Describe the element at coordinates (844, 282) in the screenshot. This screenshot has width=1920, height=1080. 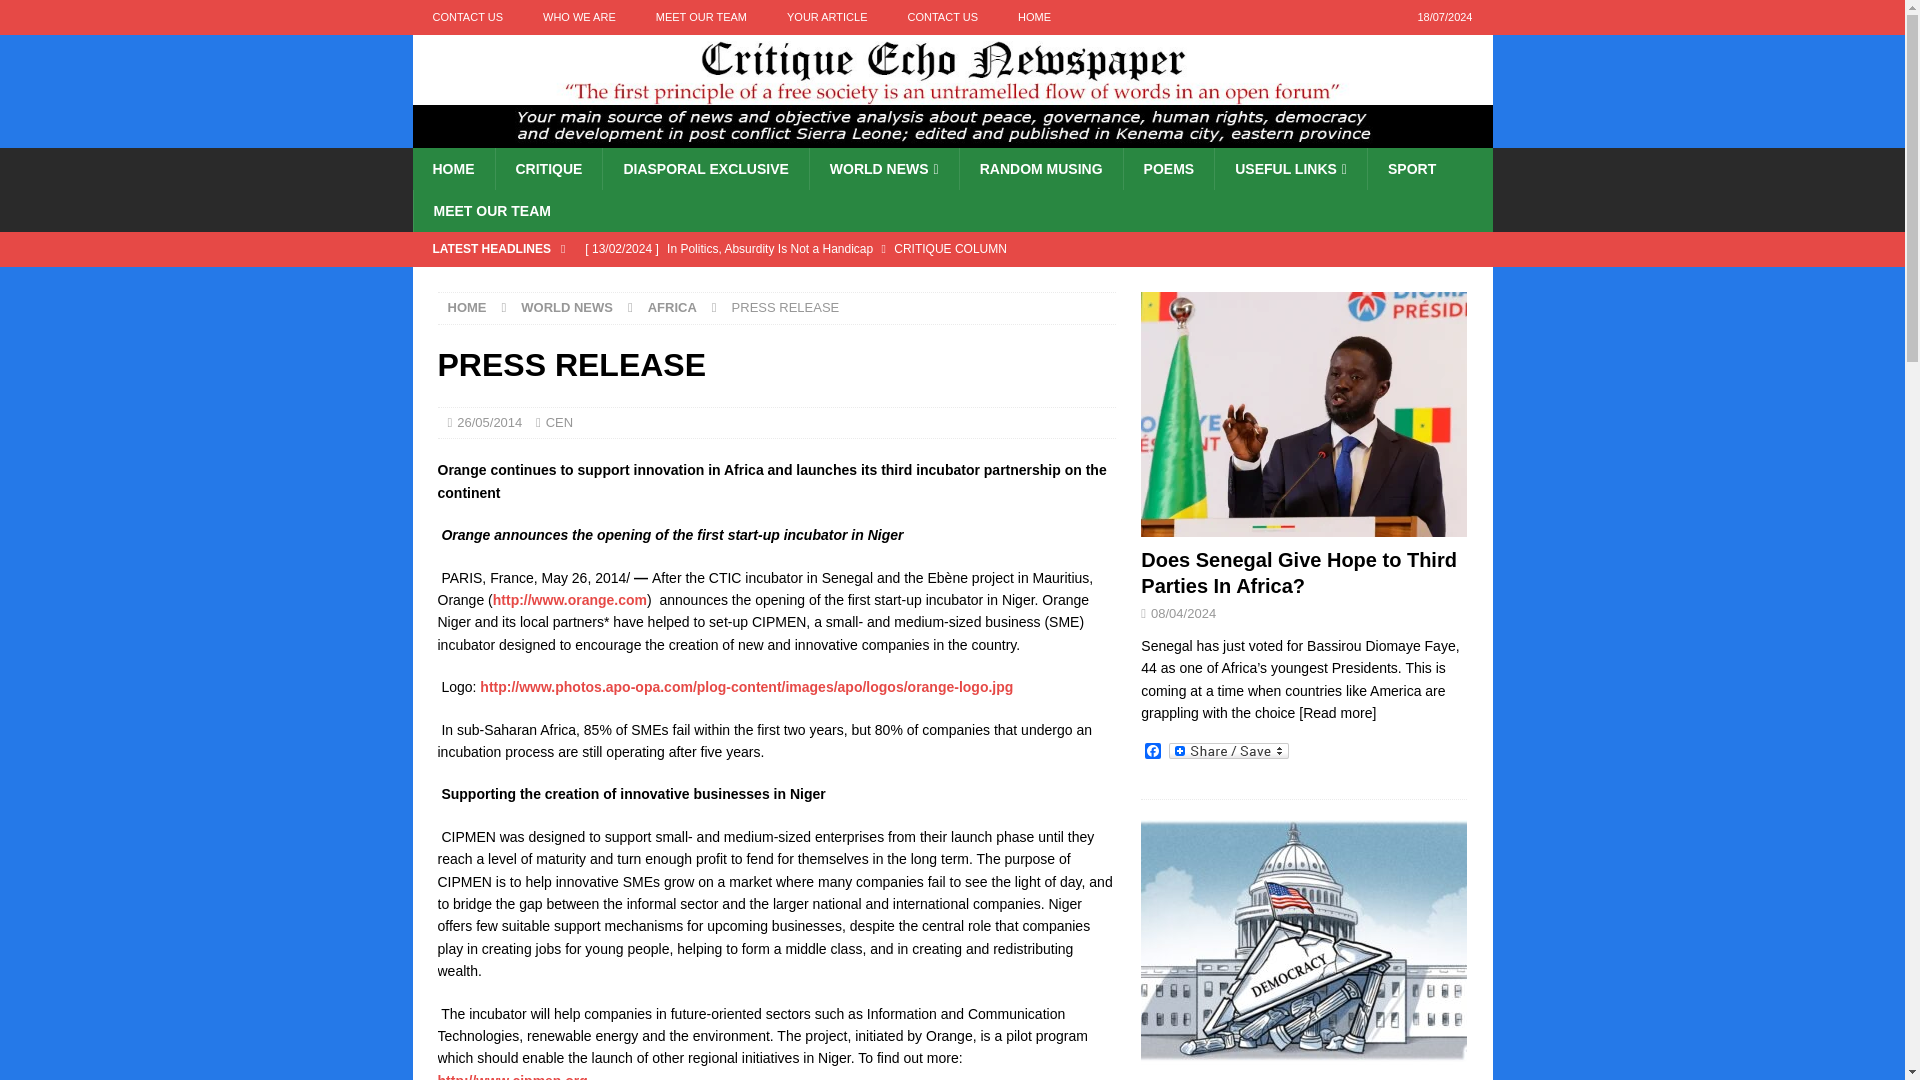
I see `Feed Salone Again: If We Can Dream It, We Can Do It.` at that location.